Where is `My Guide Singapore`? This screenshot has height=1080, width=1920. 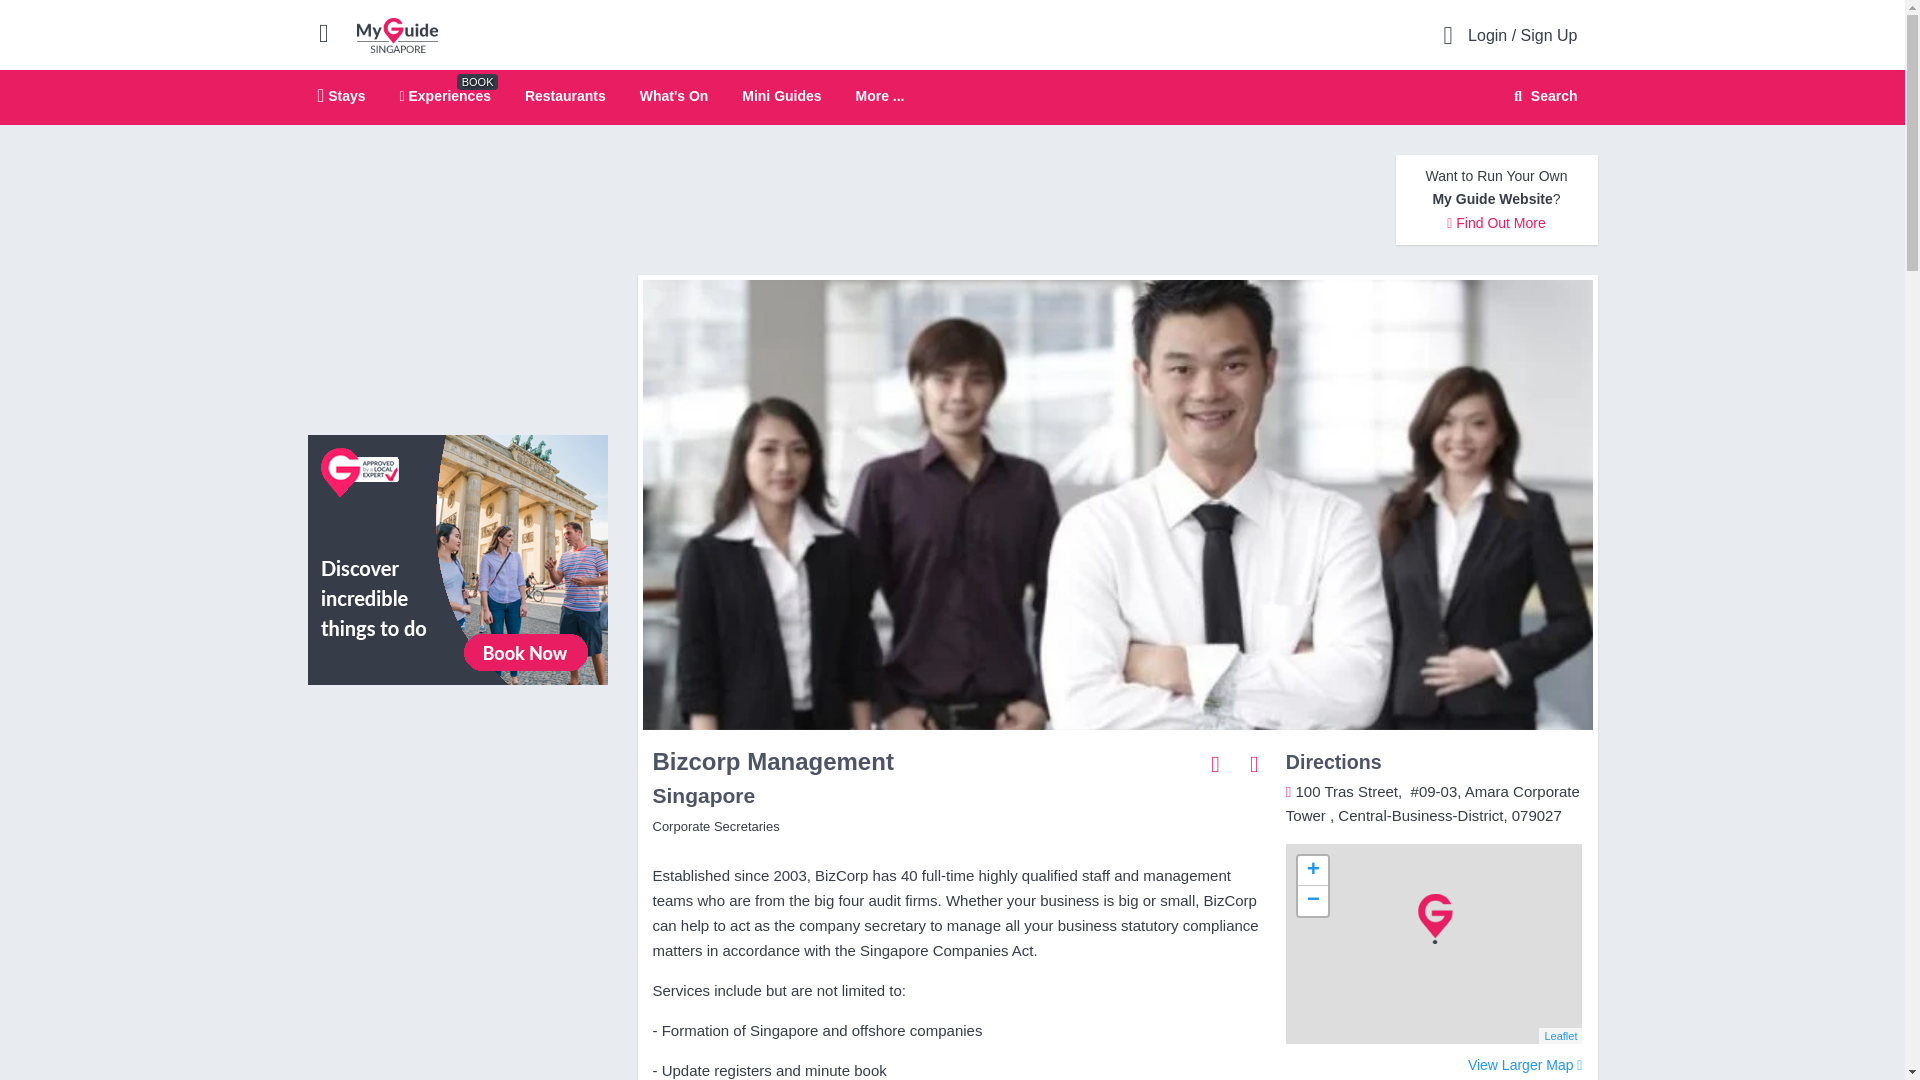
My Guide Singapore is located at coordinates (397, 34).